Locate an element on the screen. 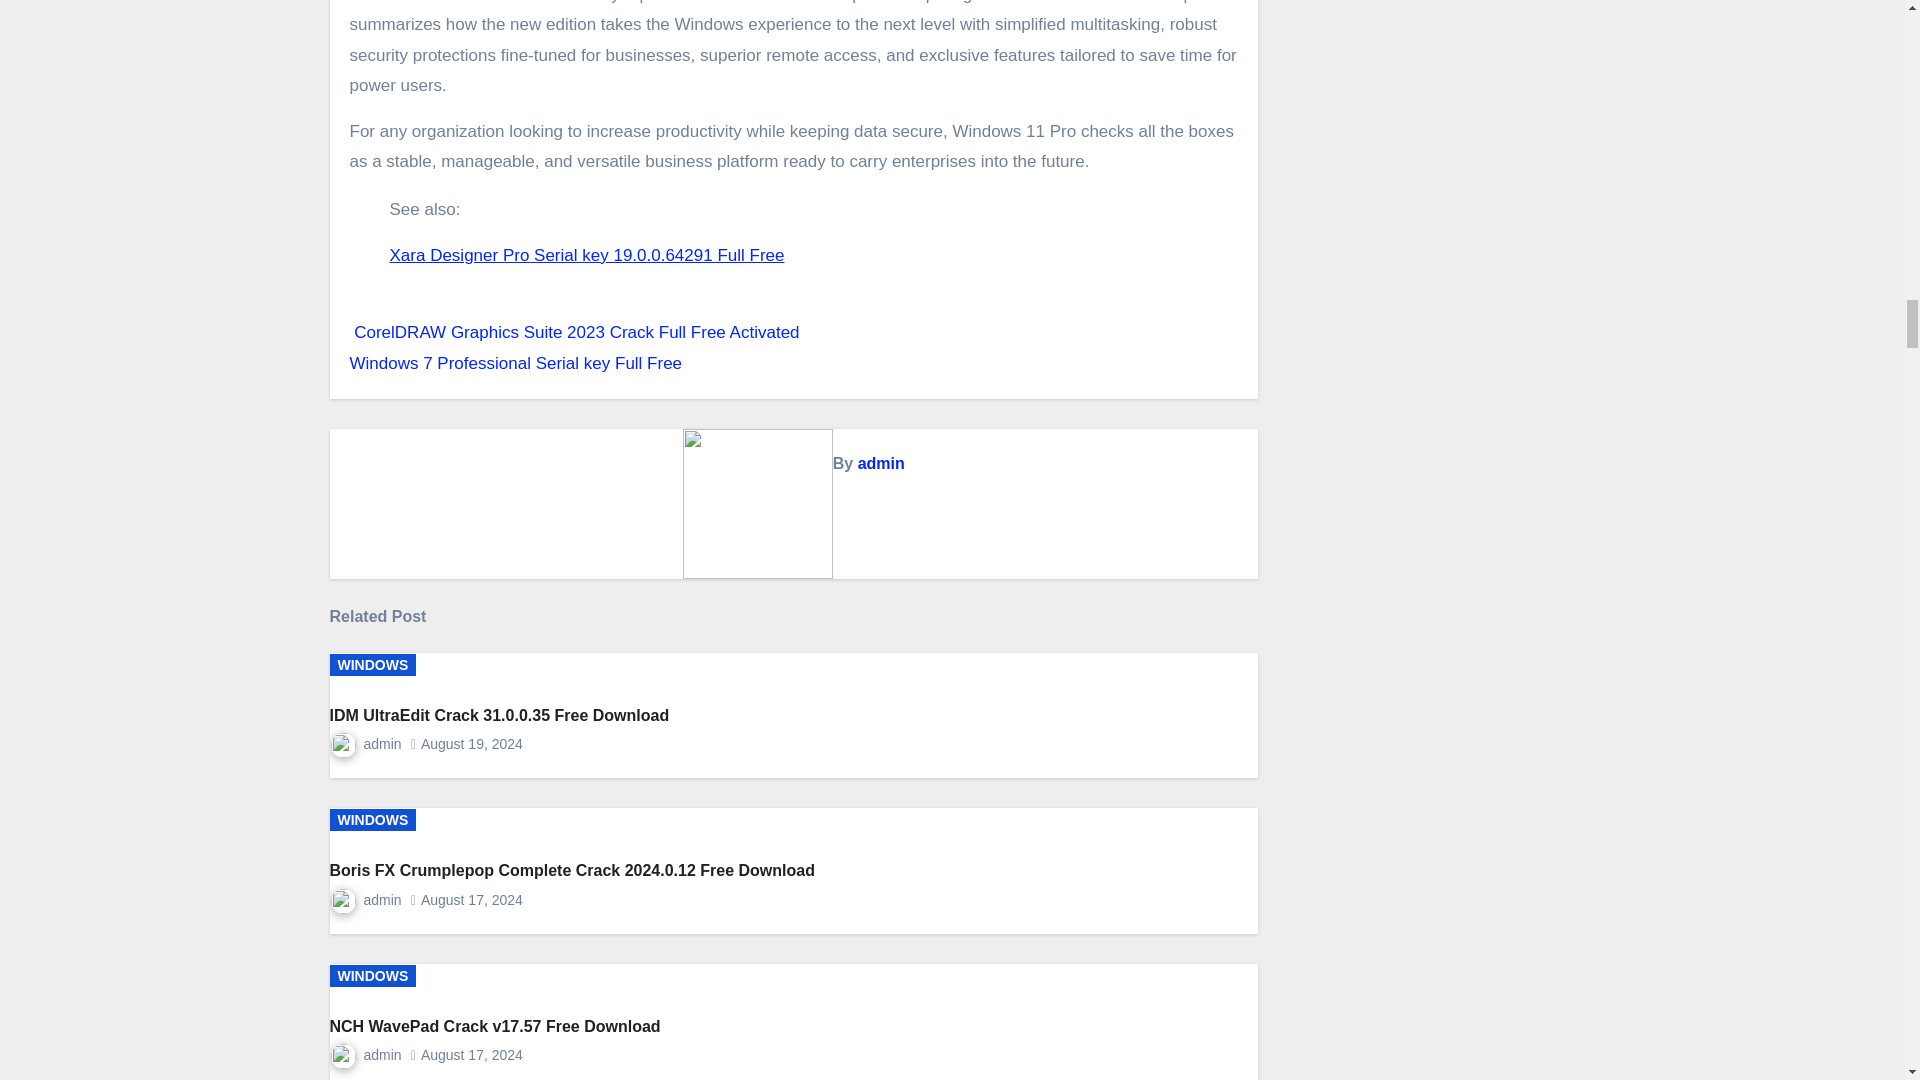 This screenshot has width=1920, height=1080. Permalink to: NCH WavePad Crack v17.57 Free Download is located at coordinates (495, 1026).